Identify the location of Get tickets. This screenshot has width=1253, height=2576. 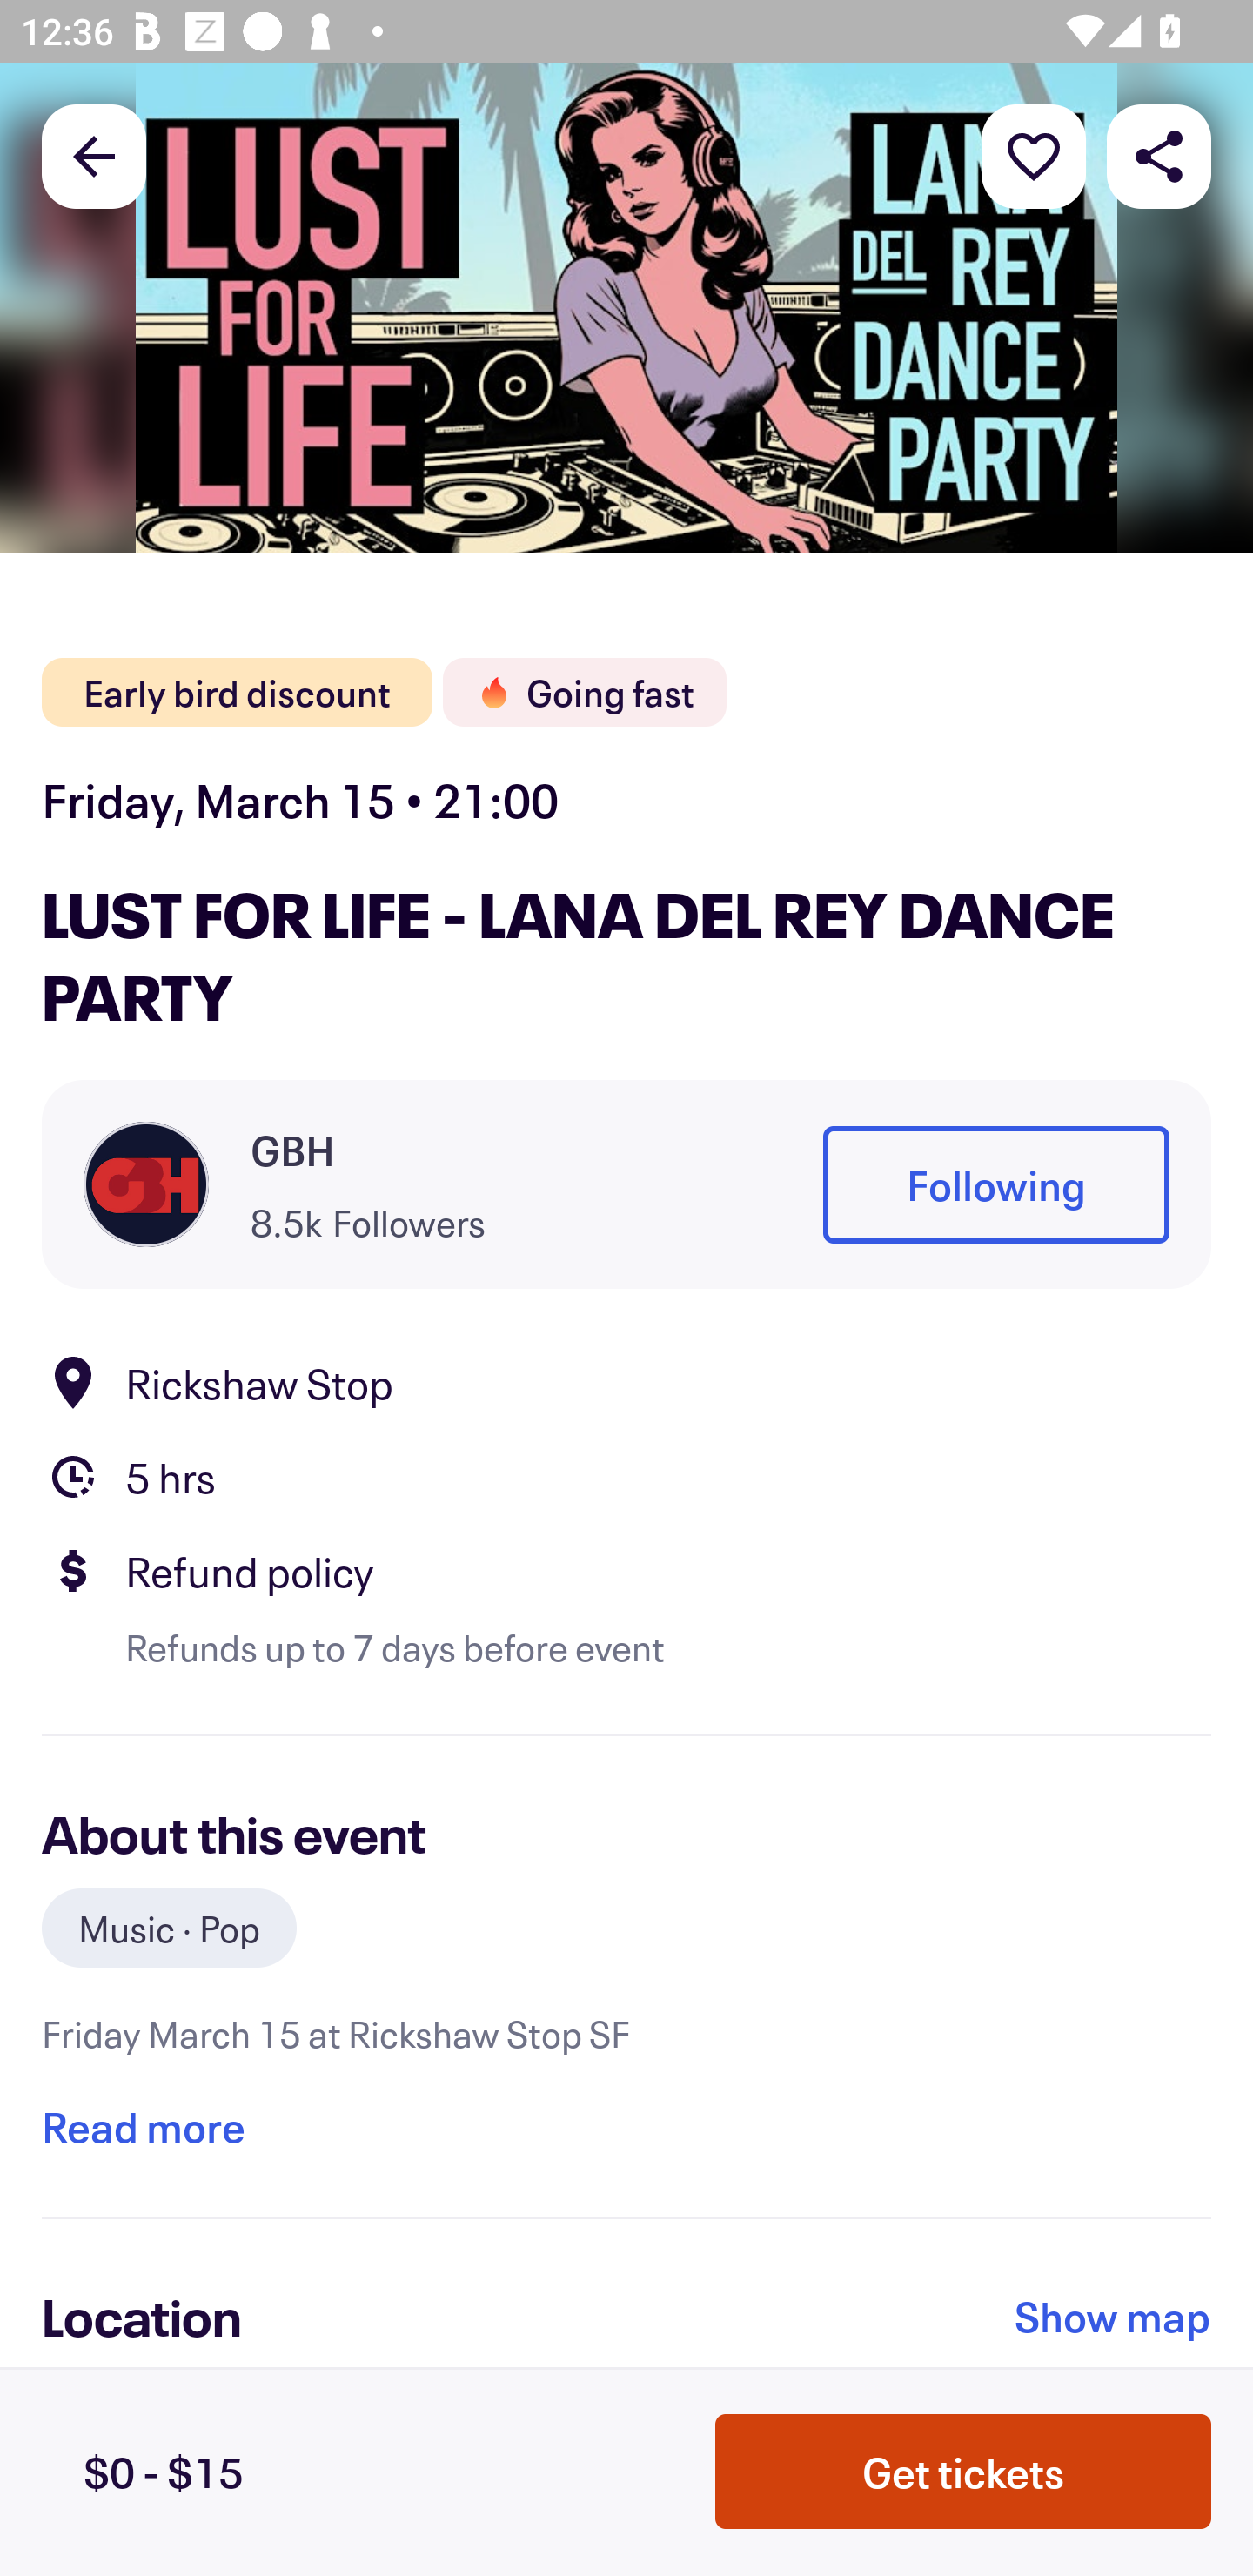
(963, 2470).